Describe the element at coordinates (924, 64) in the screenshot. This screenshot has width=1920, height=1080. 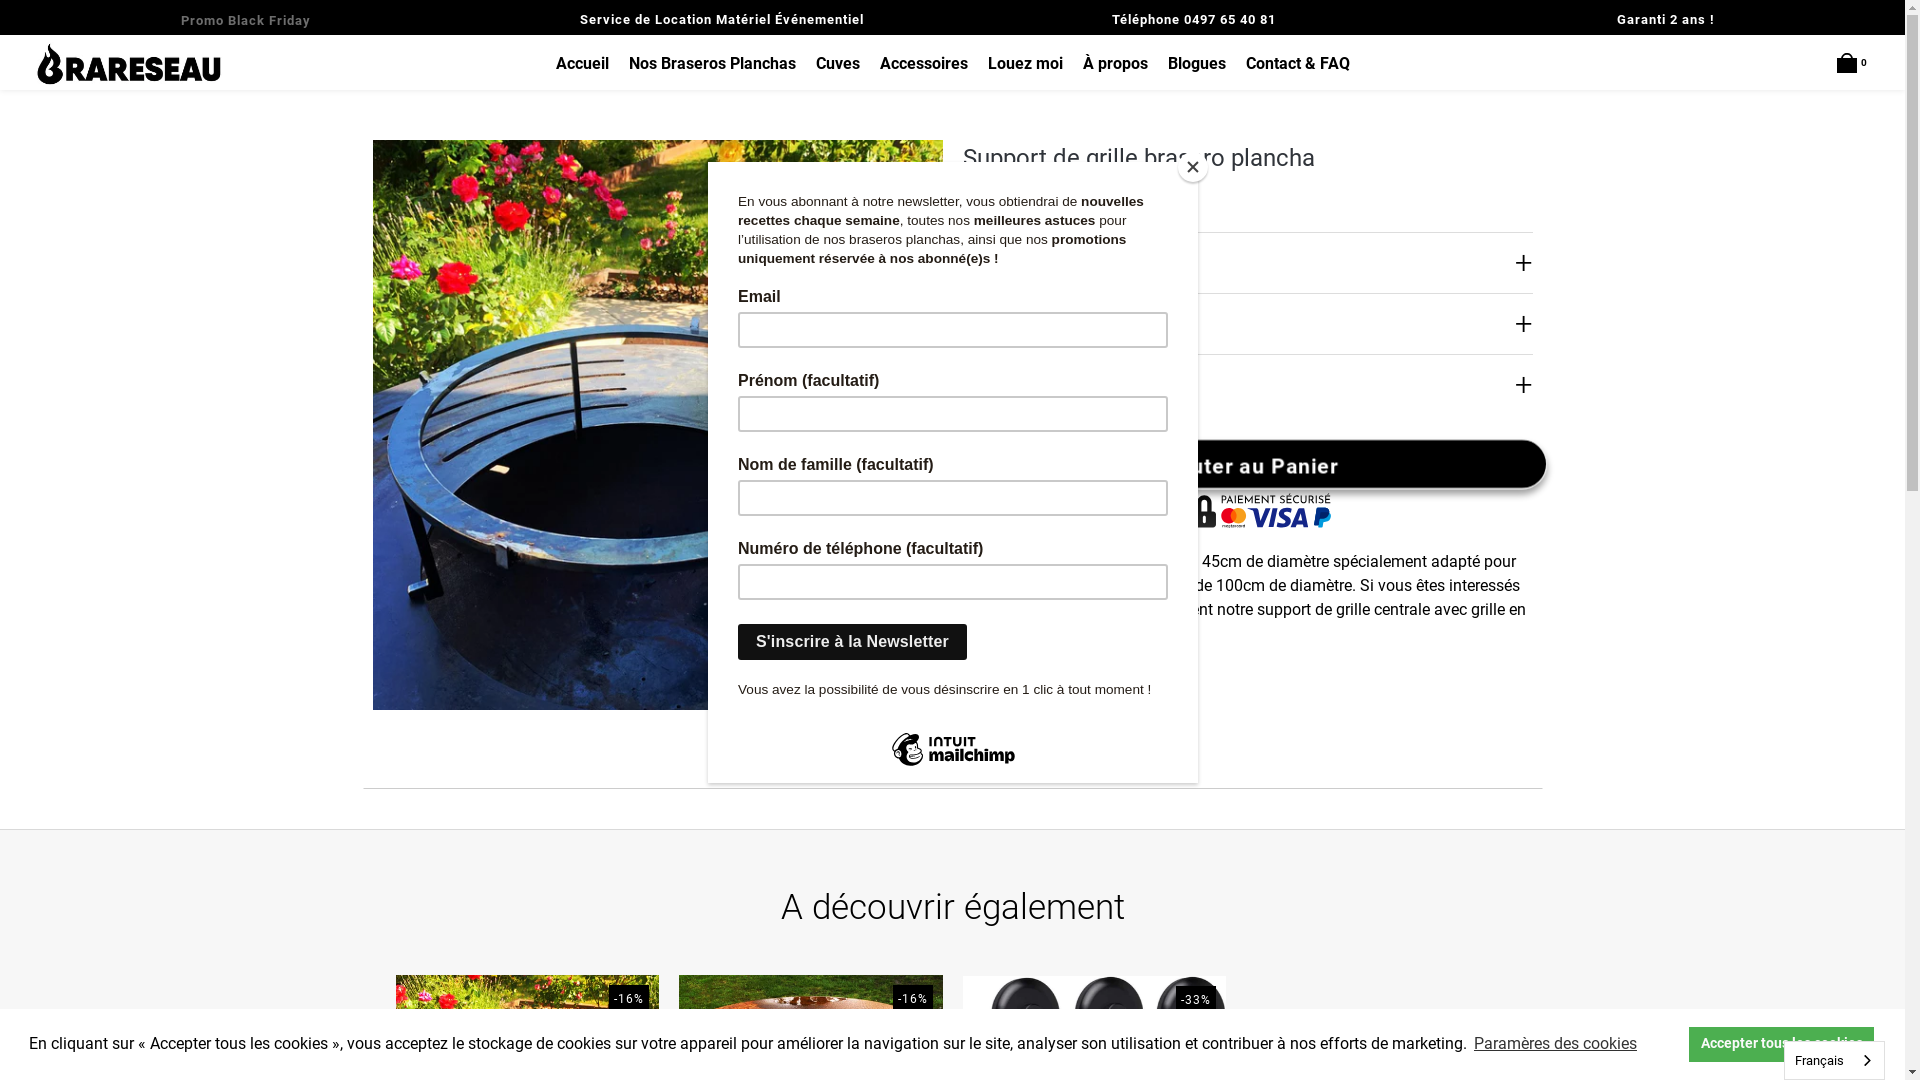
I see `Accessoires` at that location.